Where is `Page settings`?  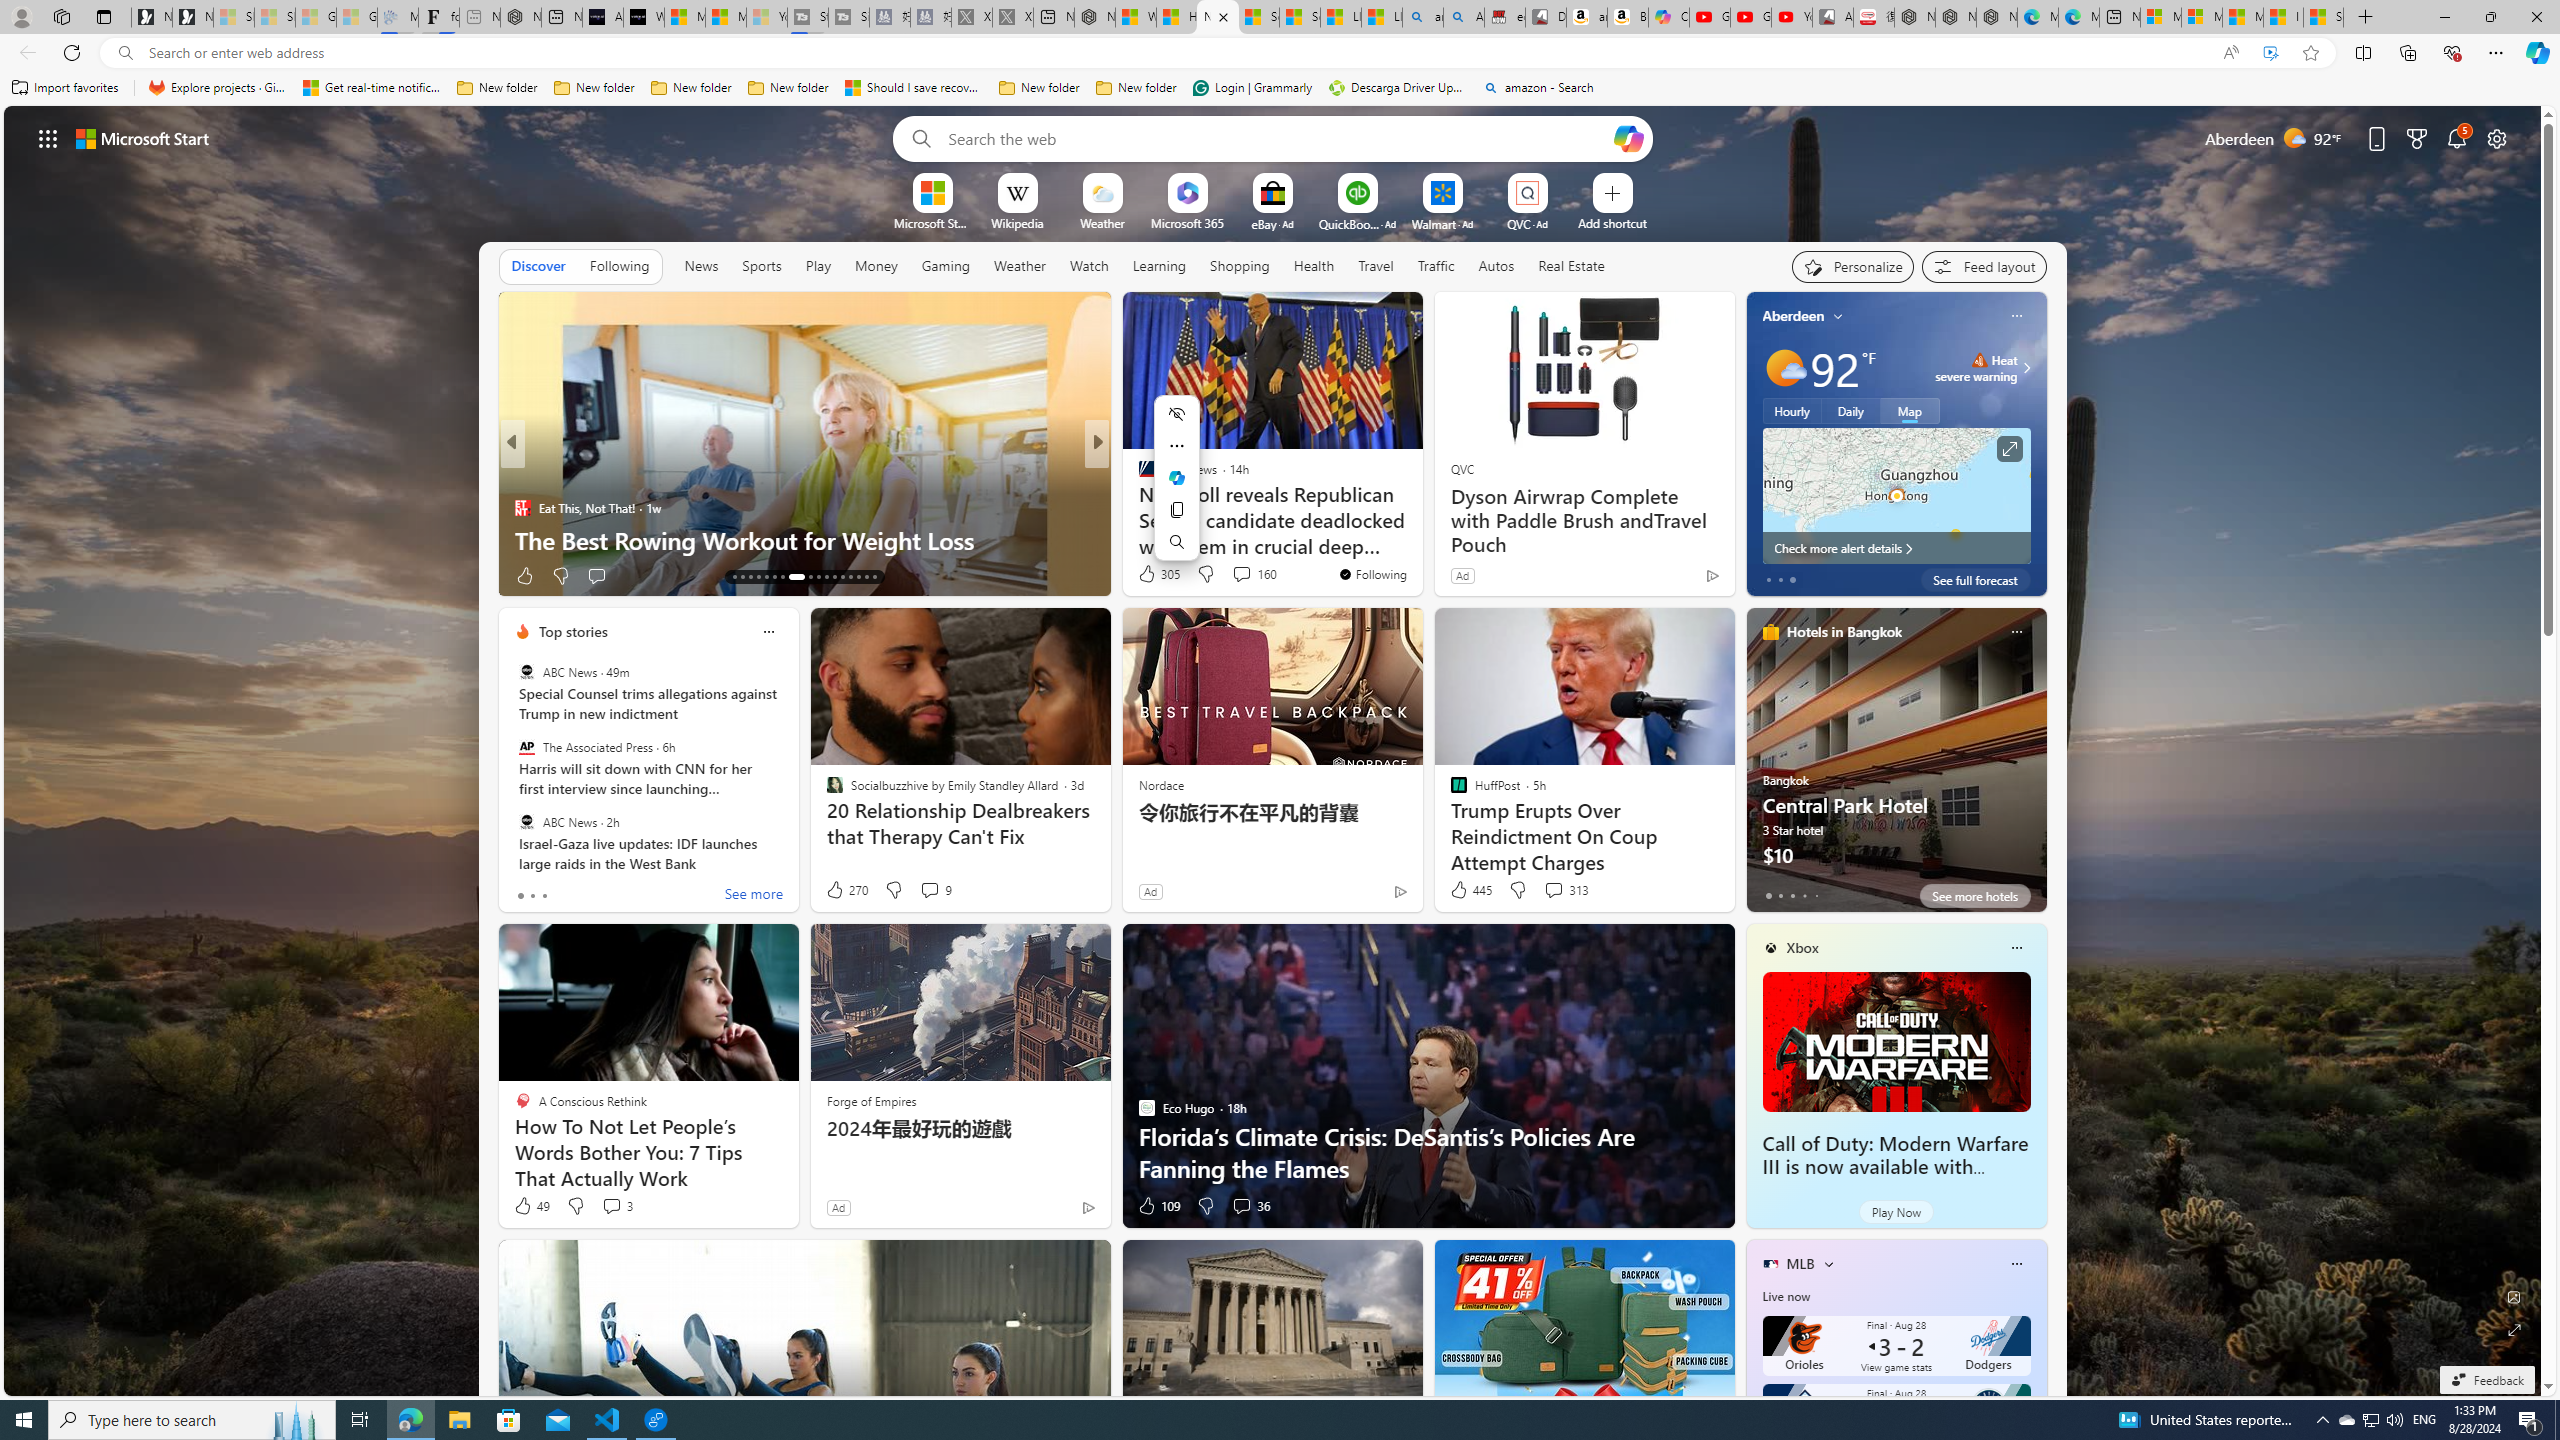 Page settings is located at coordinates (2497, 138).